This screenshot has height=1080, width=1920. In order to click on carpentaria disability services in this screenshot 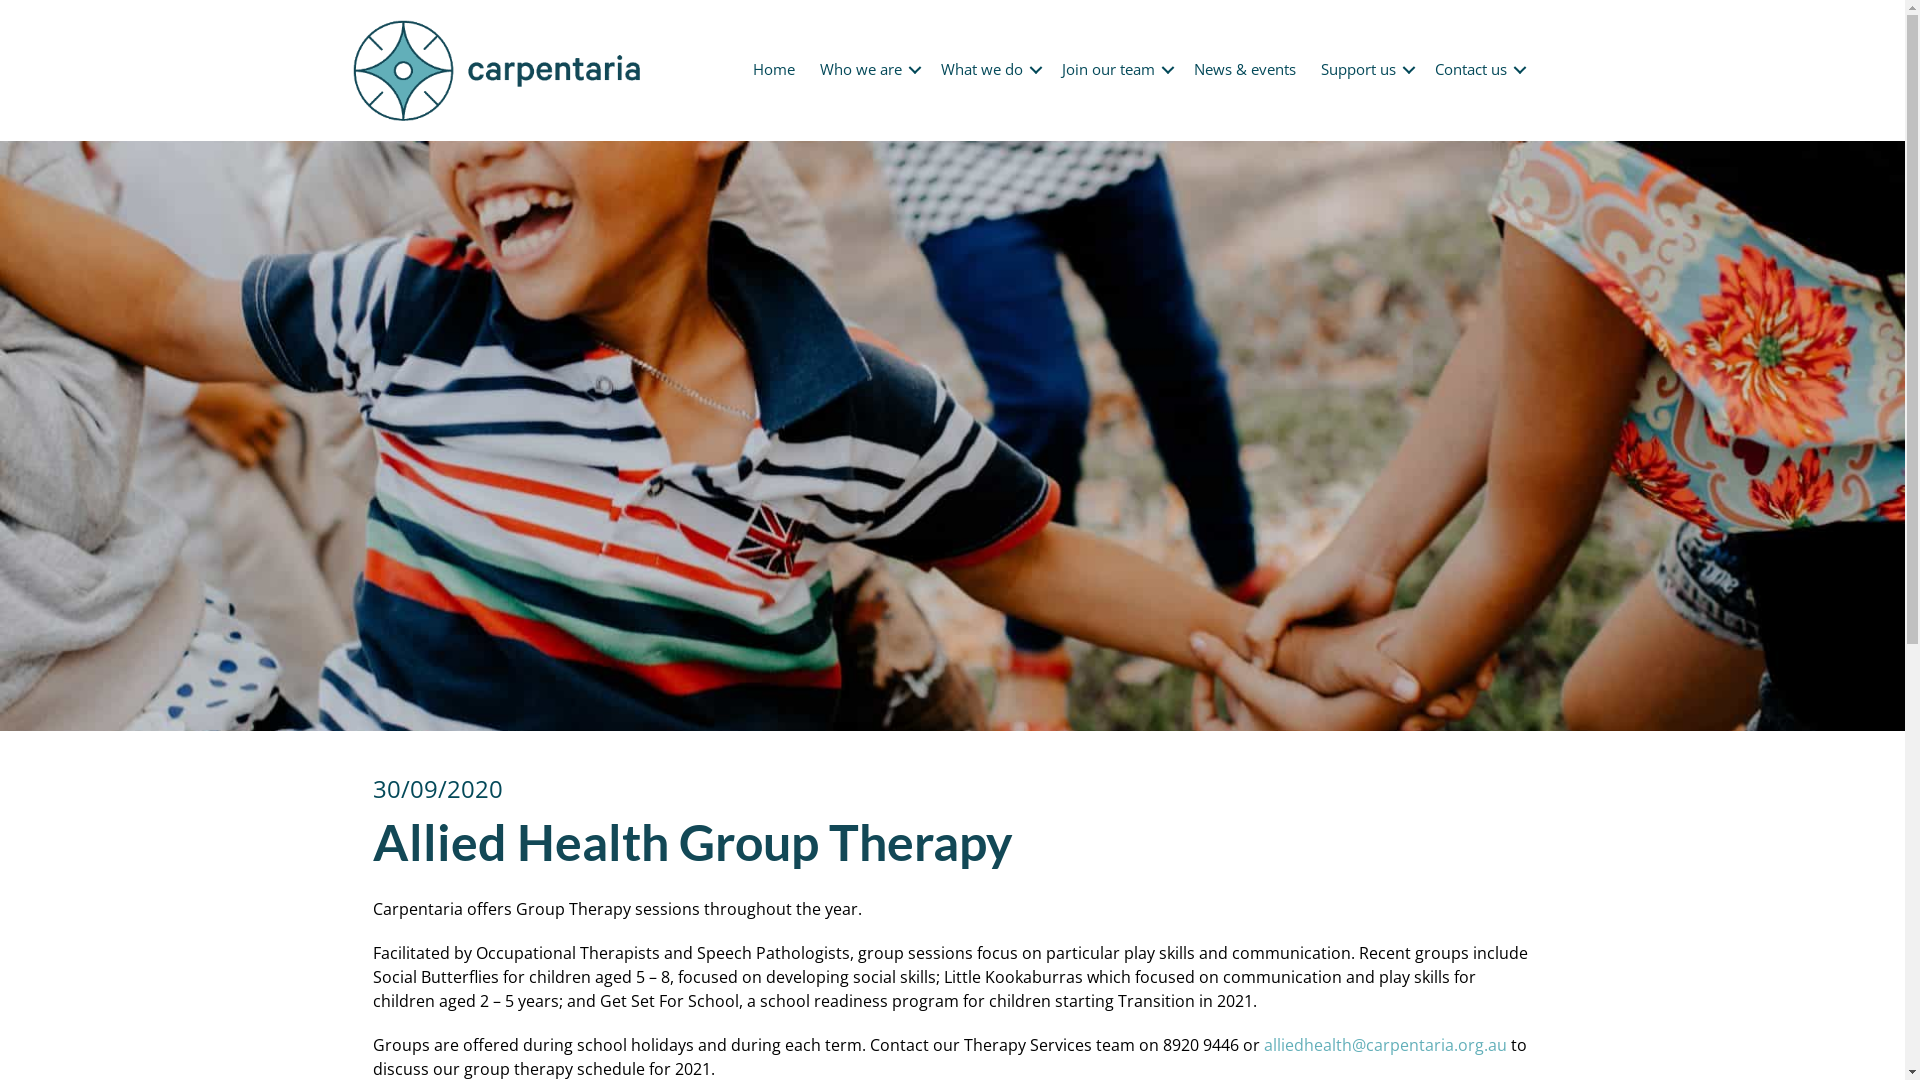, I will do `click(496, 70)`.